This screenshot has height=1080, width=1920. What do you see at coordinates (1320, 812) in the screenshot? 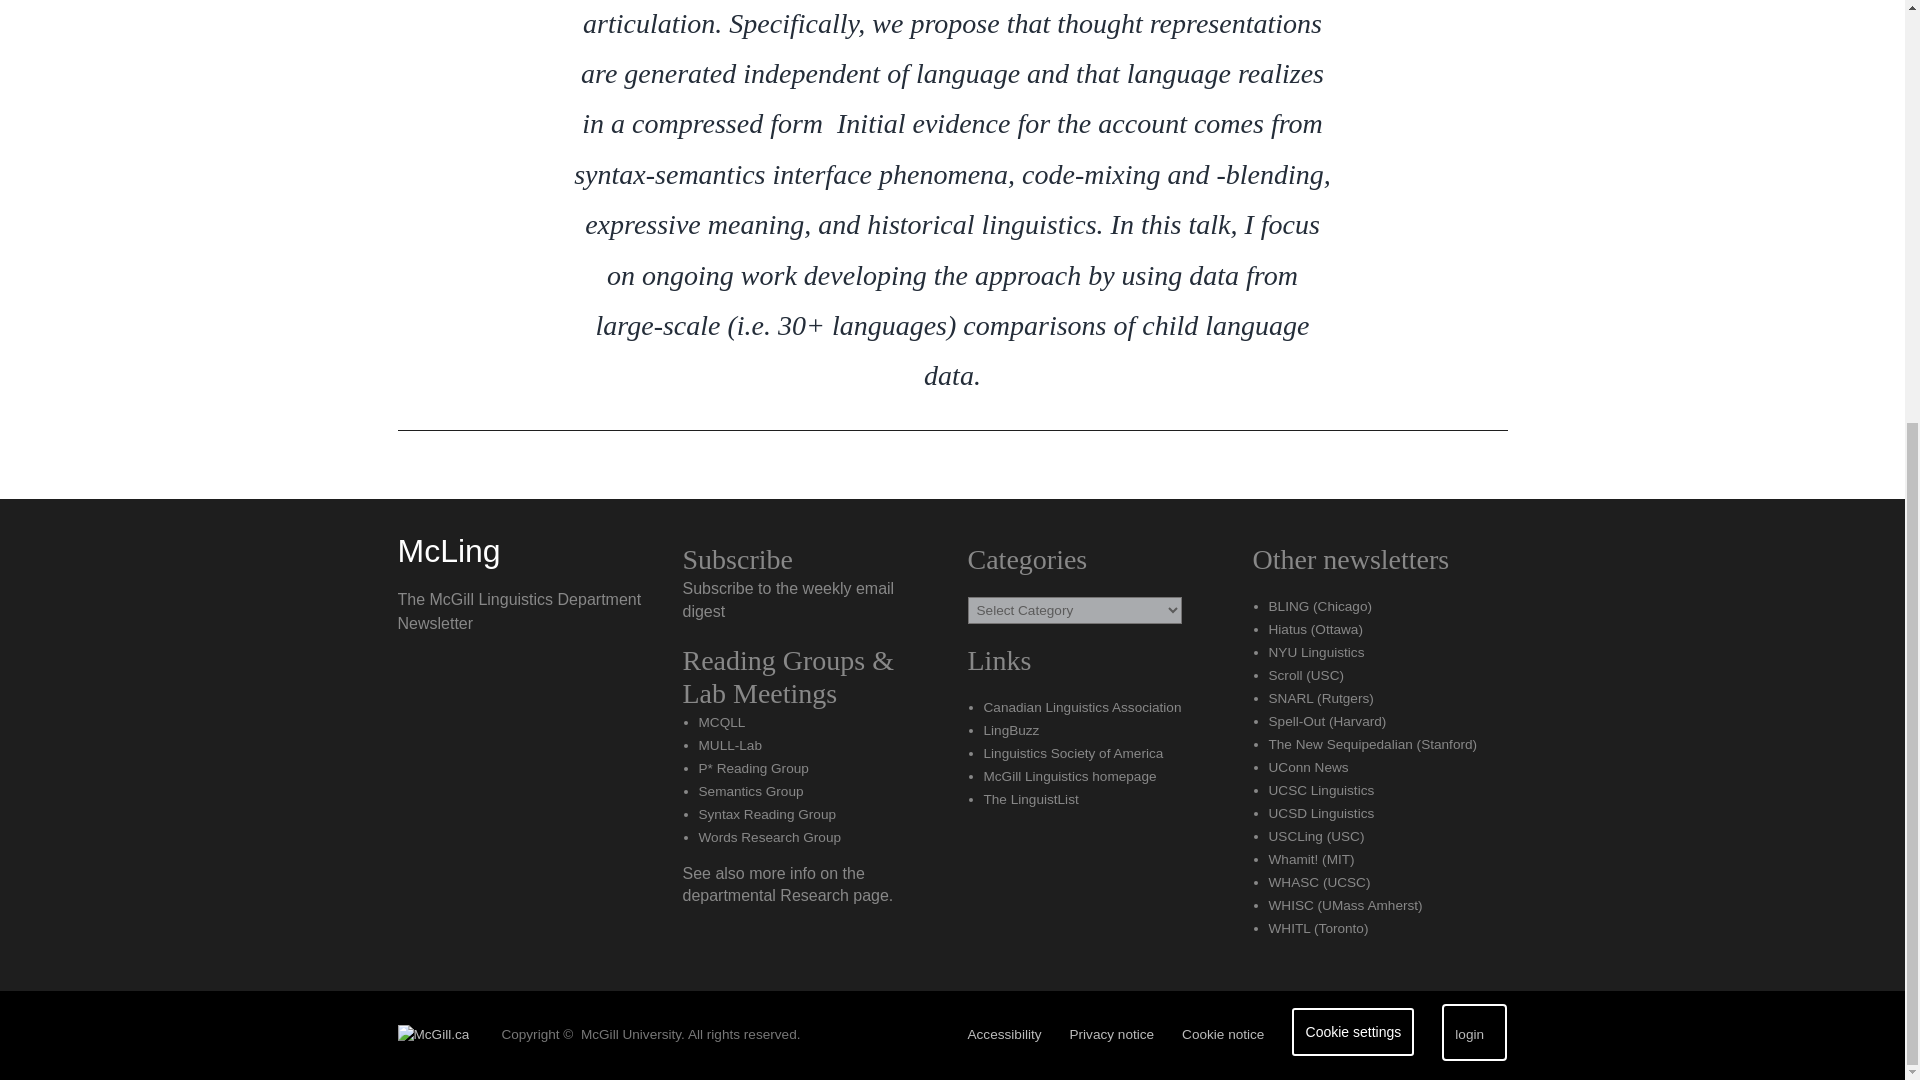
I see `UCSD Linguistics` at bounding box center [1320, 812].